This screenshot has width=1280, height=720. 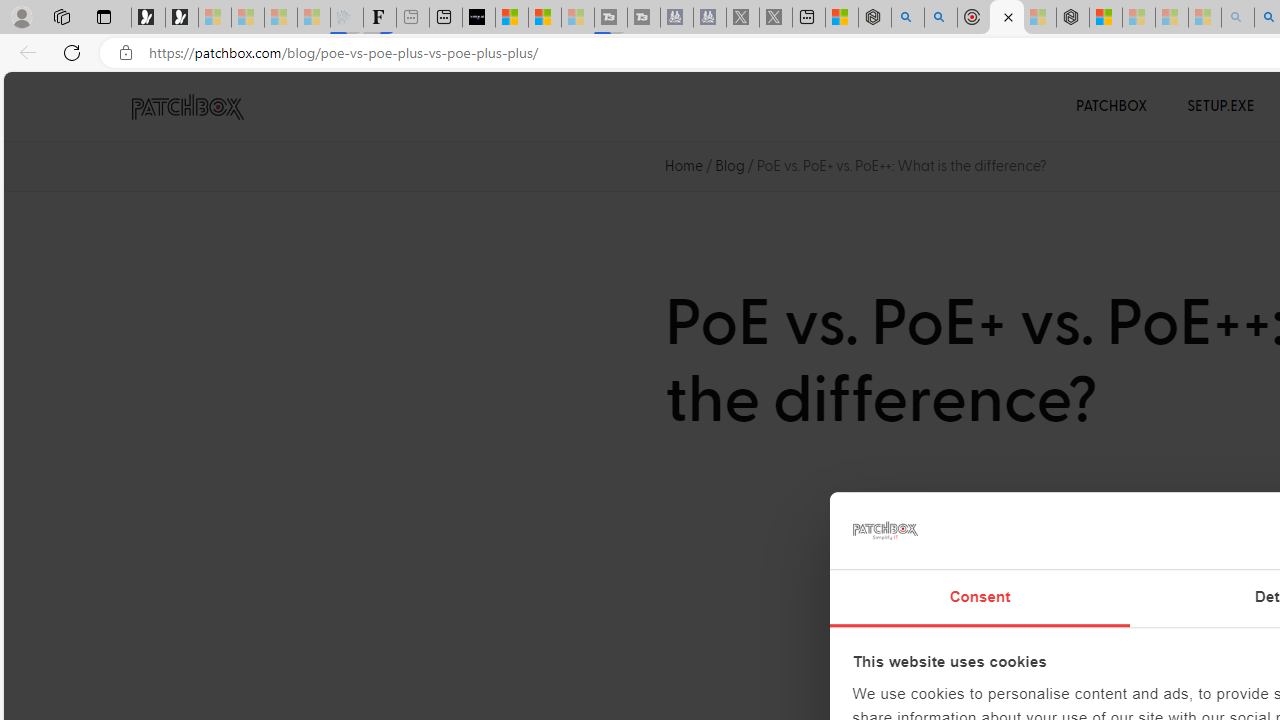 What do you see at coordinates (1073, 18) in the screenshot?
I see `Nordace - Nordace Siena Is Not An Ordinary Backpack` at bounding box center [1073, 18].